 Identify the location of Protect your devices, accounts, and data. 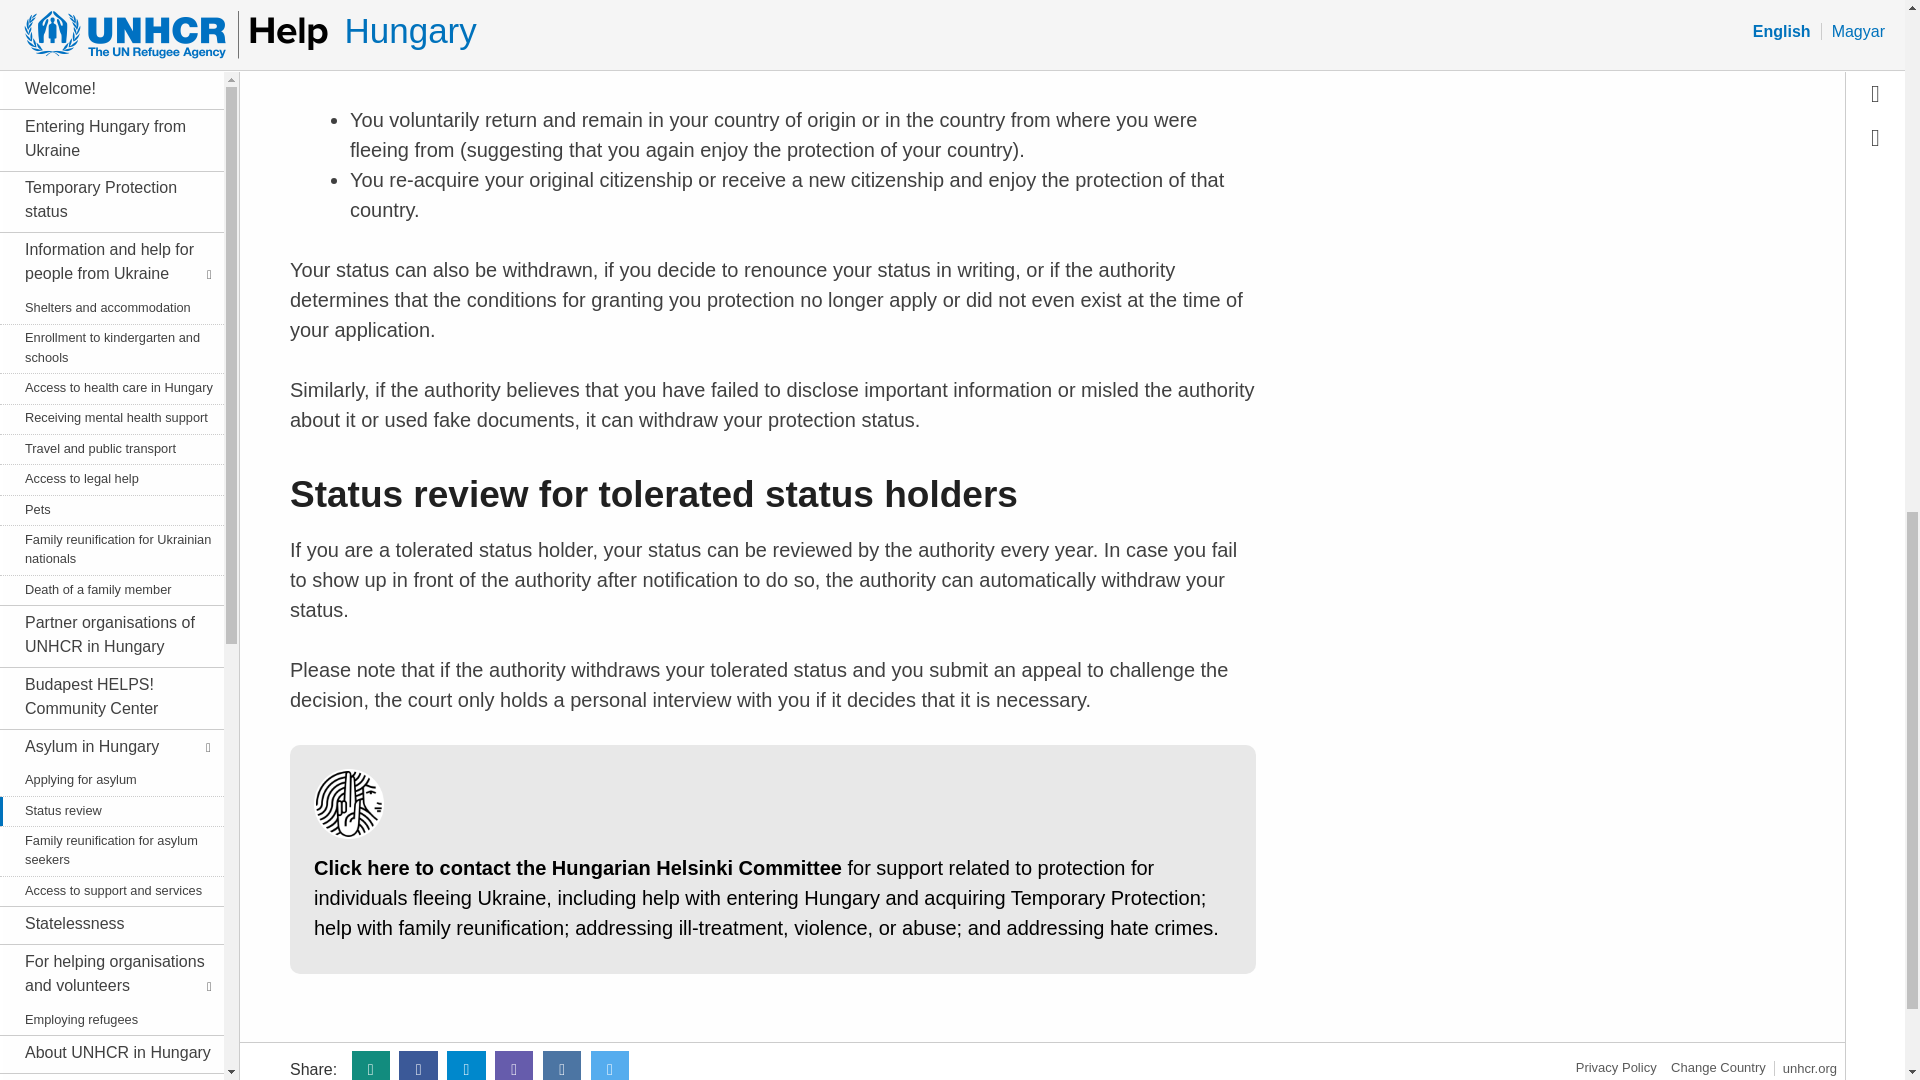
(108, 150).